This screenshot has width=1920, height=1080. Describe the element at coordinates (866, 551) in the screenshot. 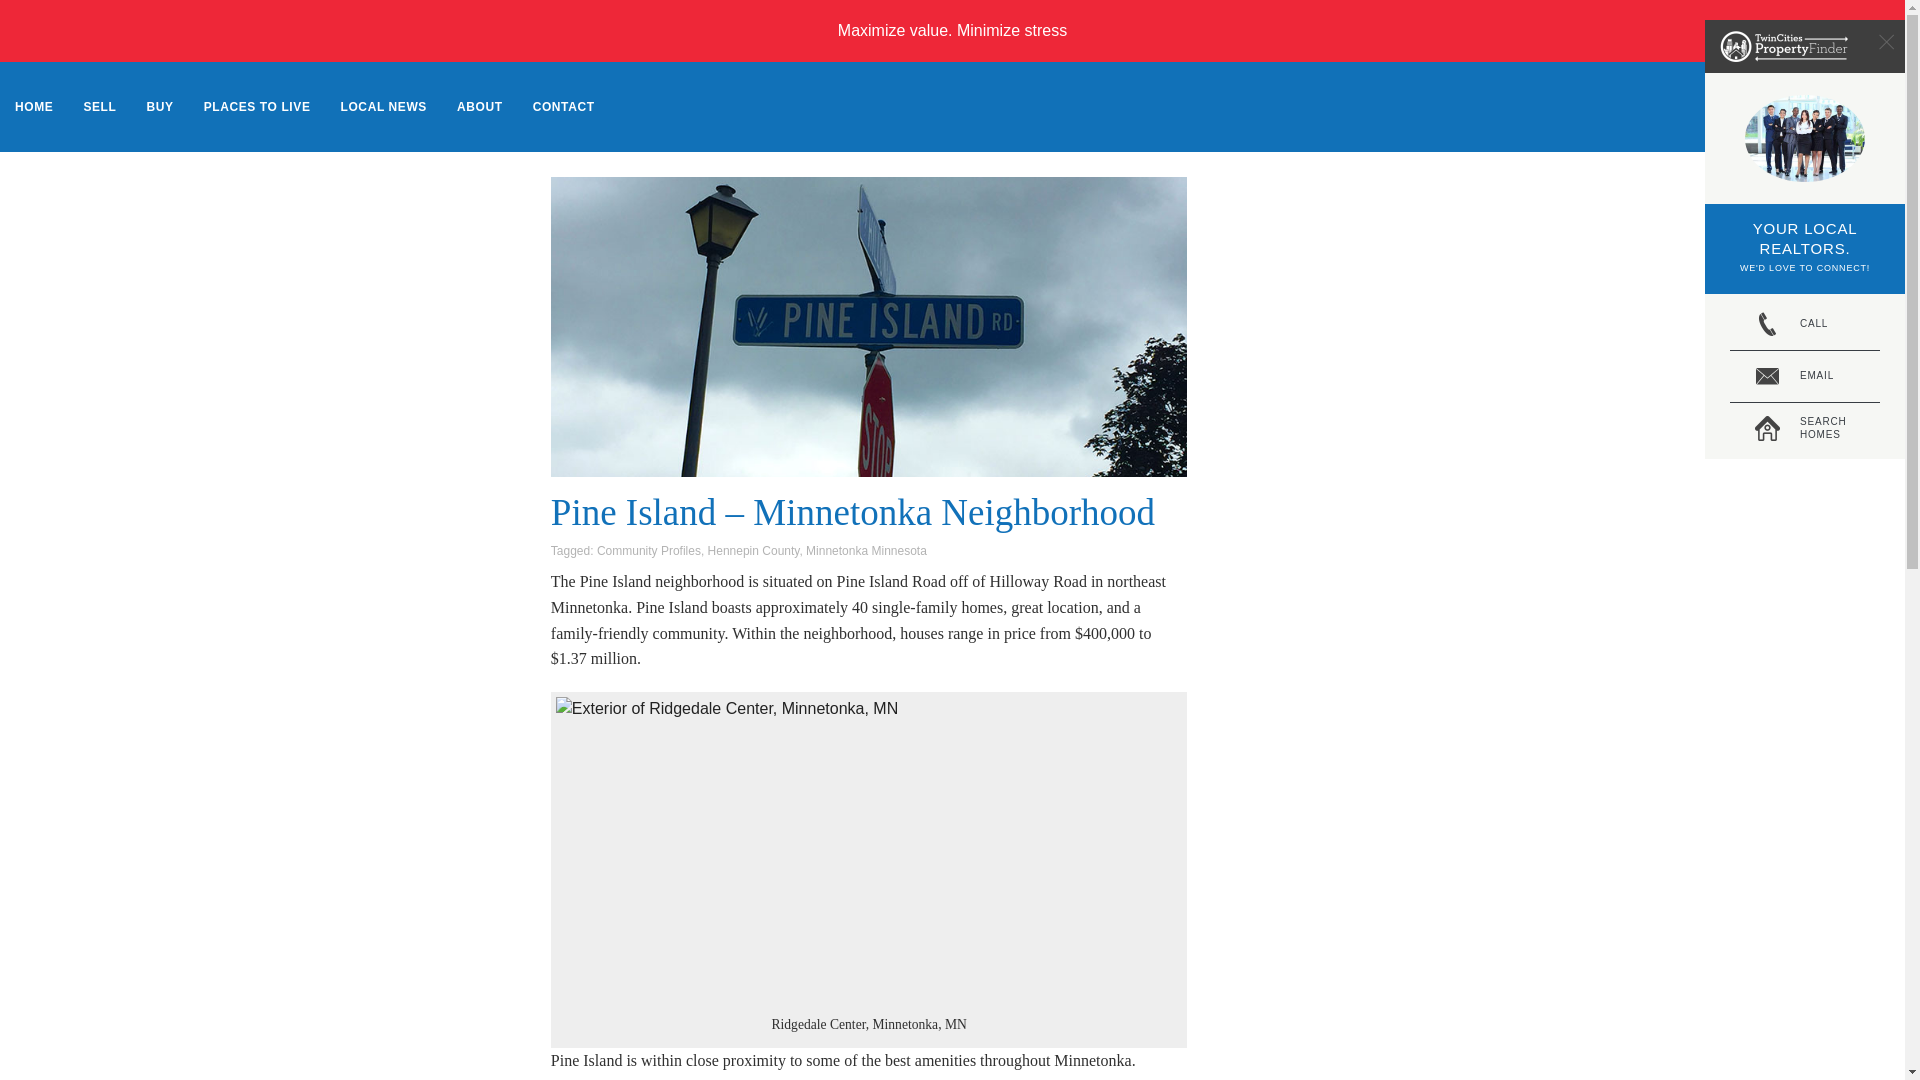

I see `CONTACT` at that location.